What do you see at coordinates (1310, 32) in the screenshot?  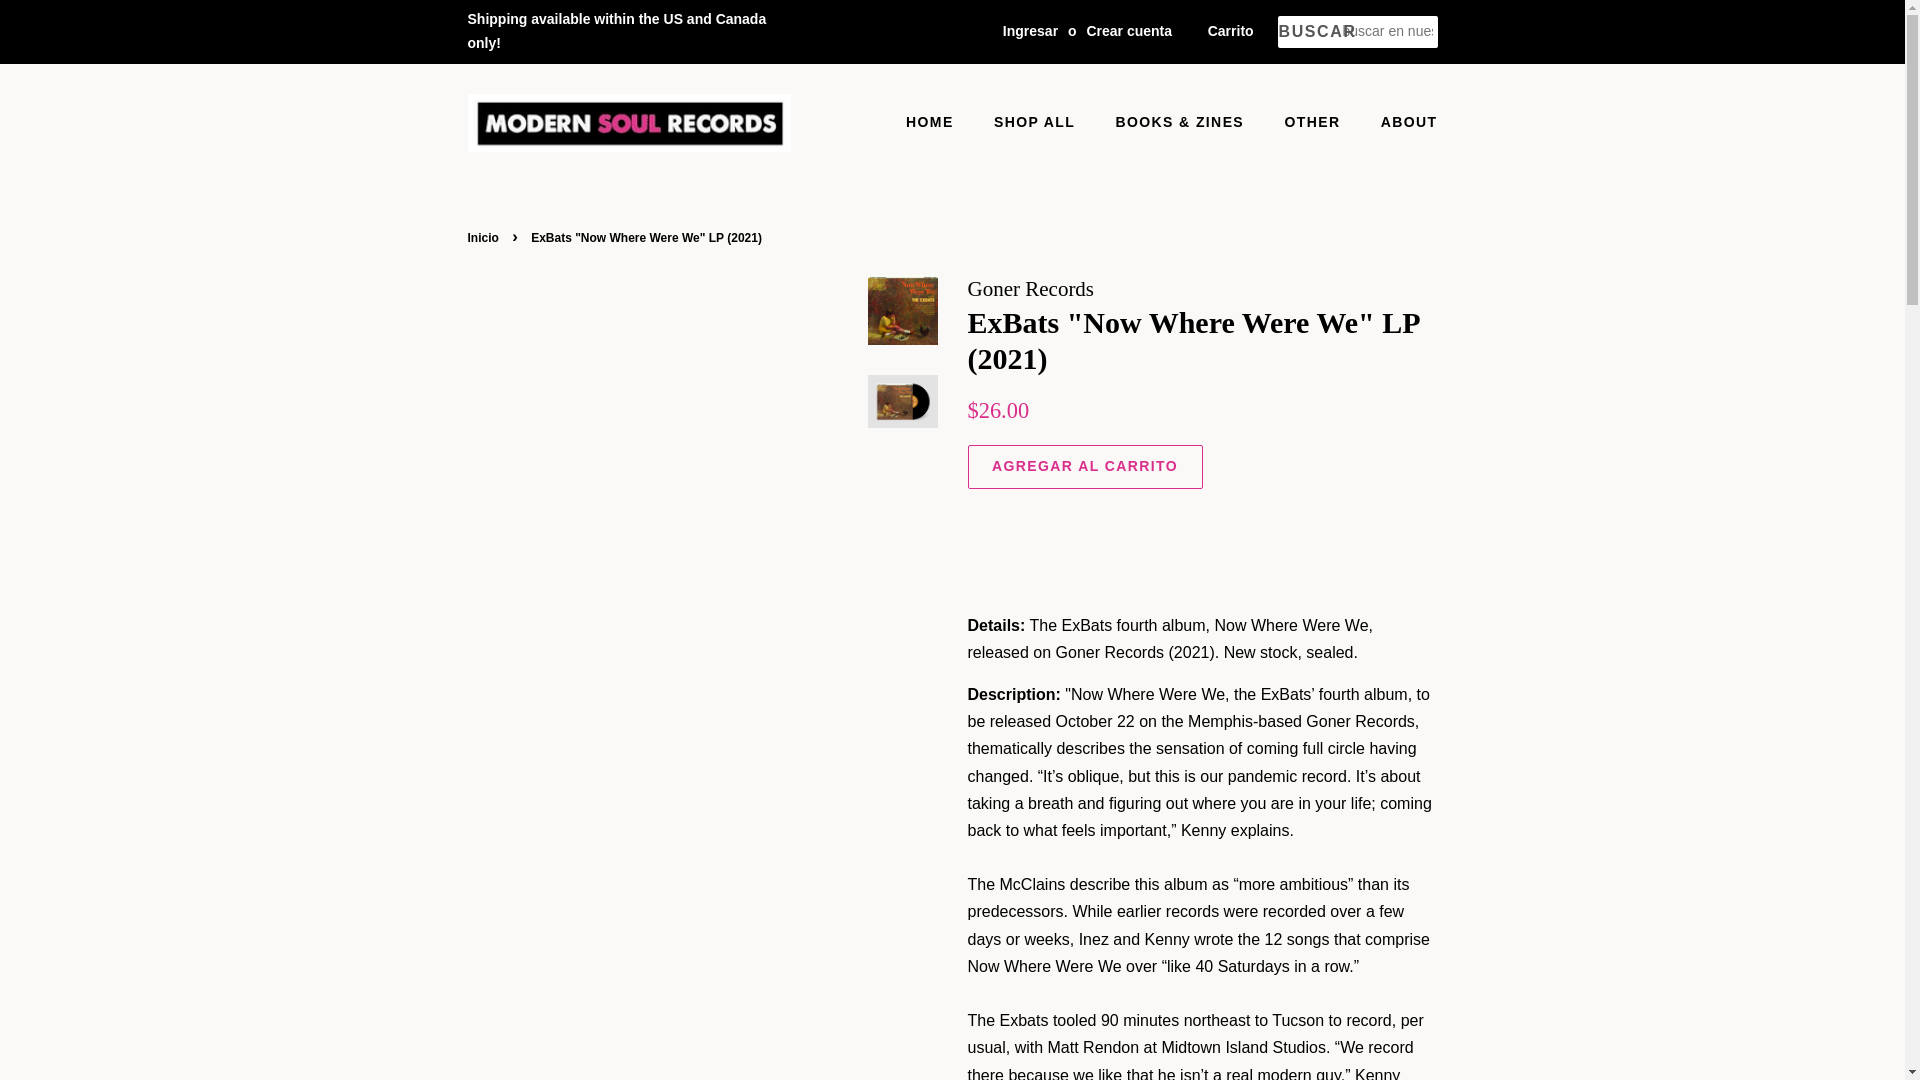 I see `BUSCAR` at bounding box center [1310, 32].